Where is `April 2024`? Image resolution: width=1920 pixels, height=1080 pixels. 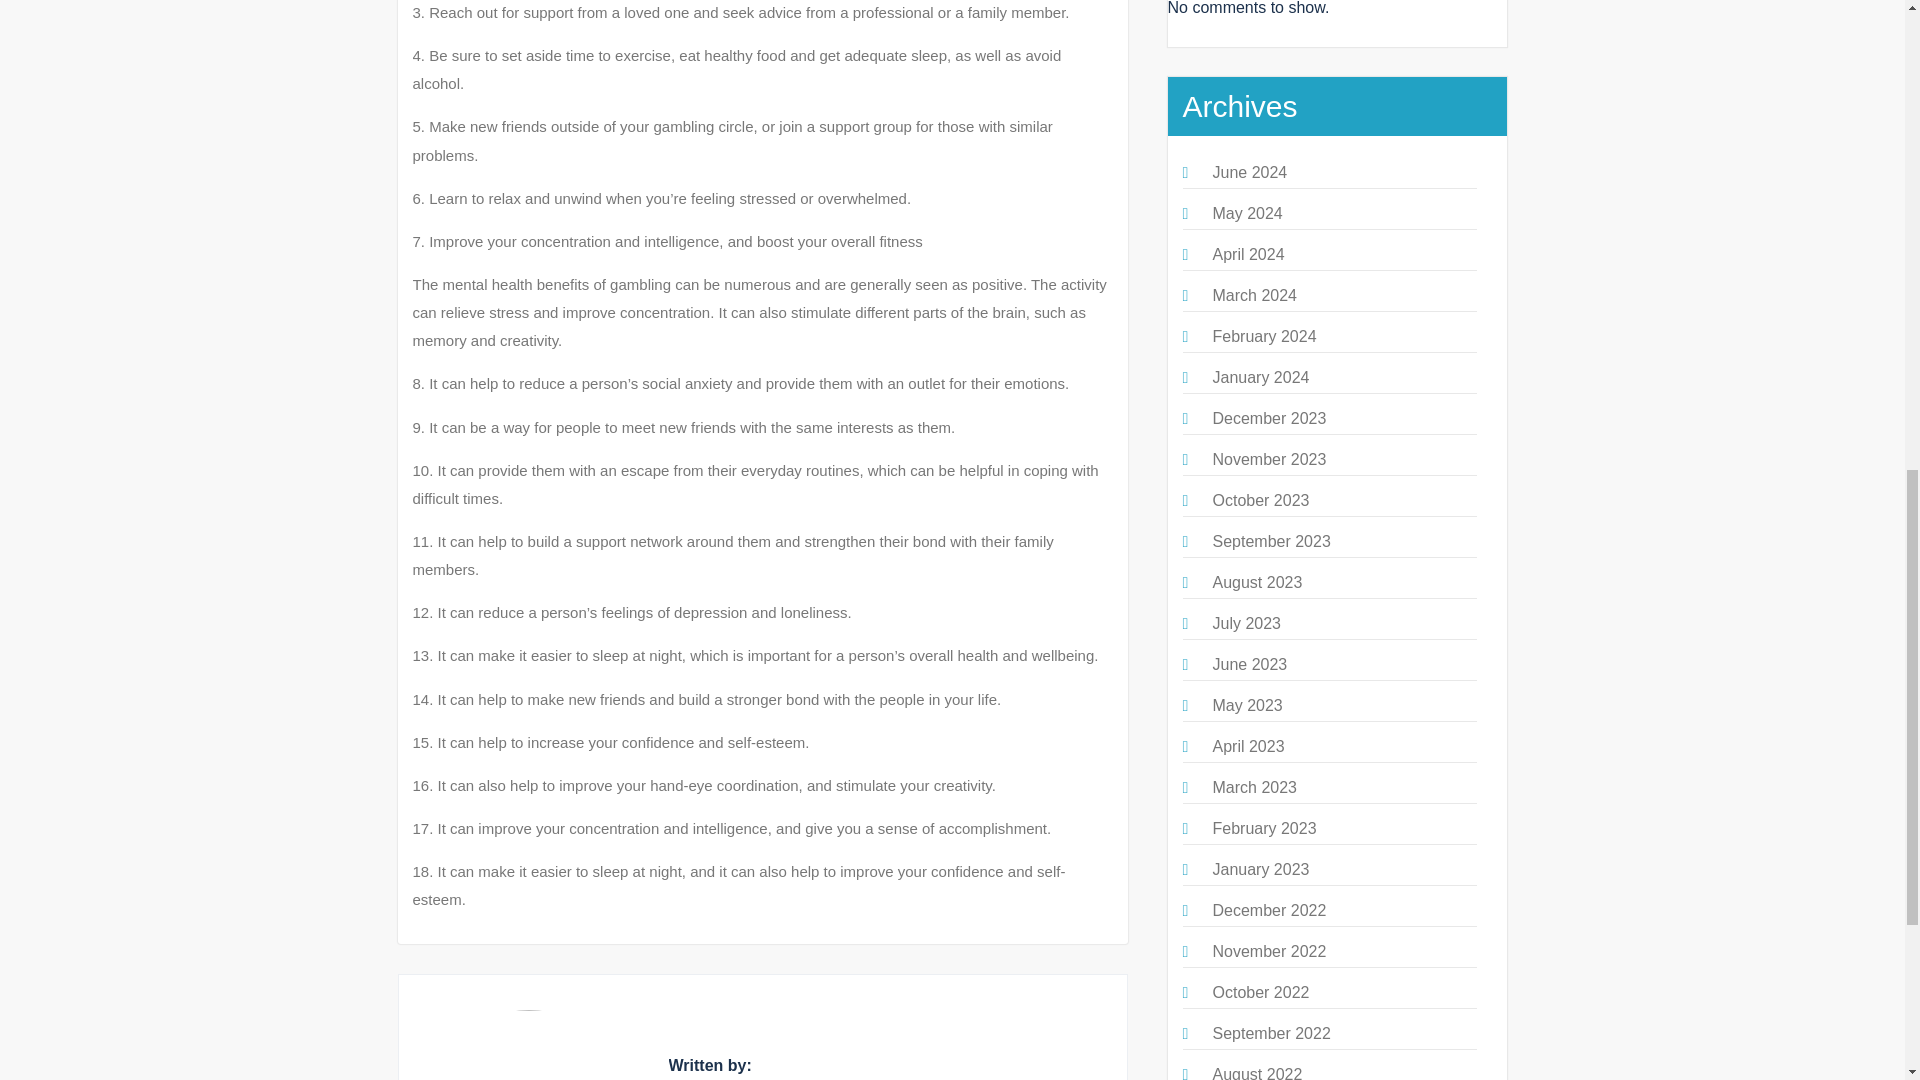 April 2024 is located at coordinates (1248, 254).